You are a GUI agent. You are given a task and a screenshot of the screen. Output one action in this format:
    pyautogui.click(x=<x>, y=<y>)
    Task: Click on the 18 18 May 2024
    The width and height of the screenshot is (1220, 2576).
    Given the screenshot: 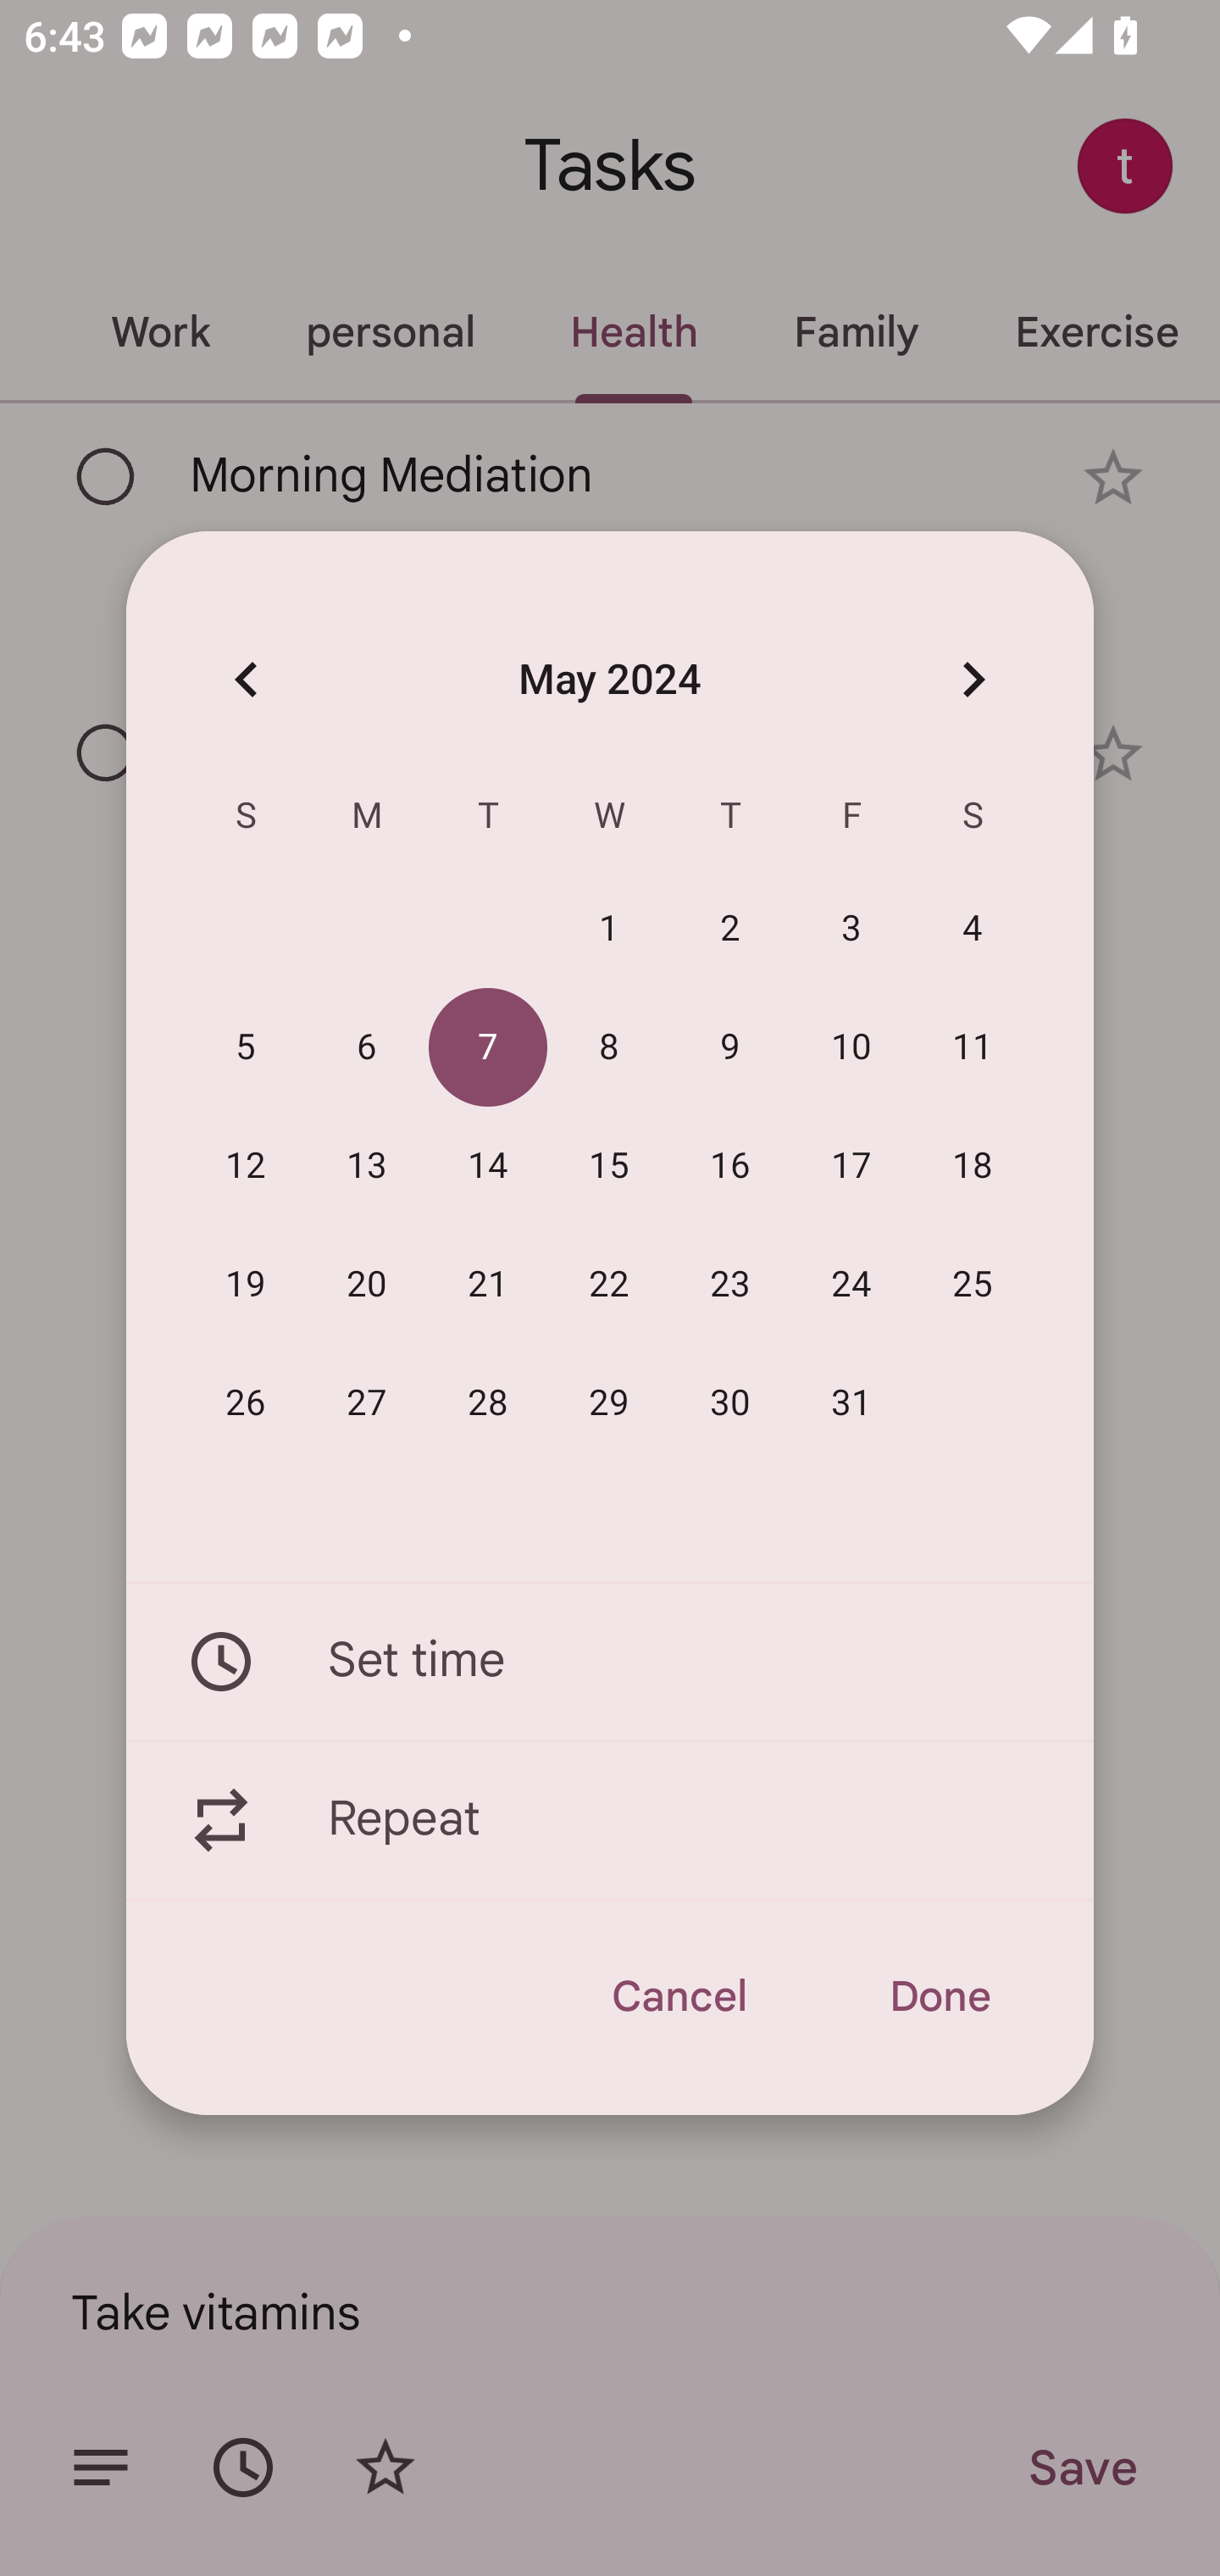 What is the action you would take?
    pyautogui.click(x=973, y=1167)
    